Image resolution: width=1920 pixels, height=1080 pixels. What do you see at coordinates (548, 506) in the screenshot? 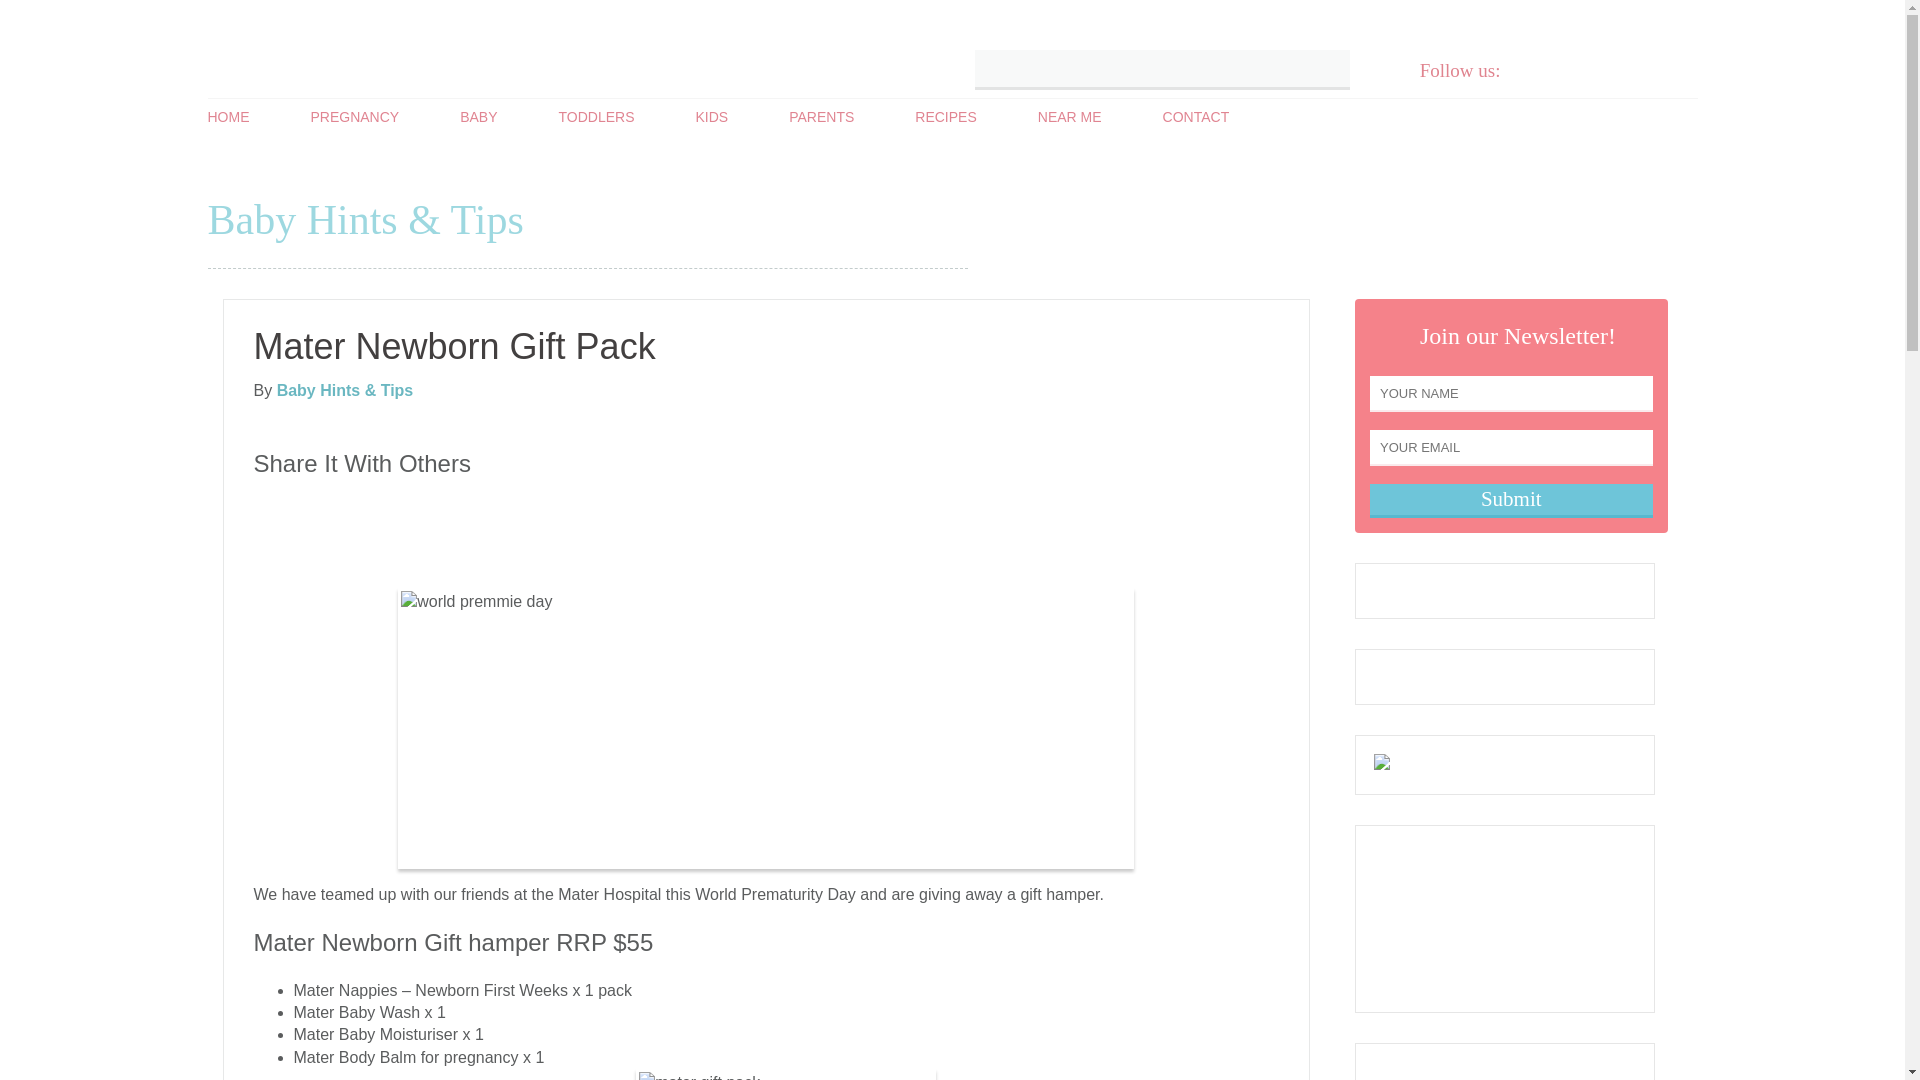
I see `Share on LinkedIn` at bounding box center [548, 506].